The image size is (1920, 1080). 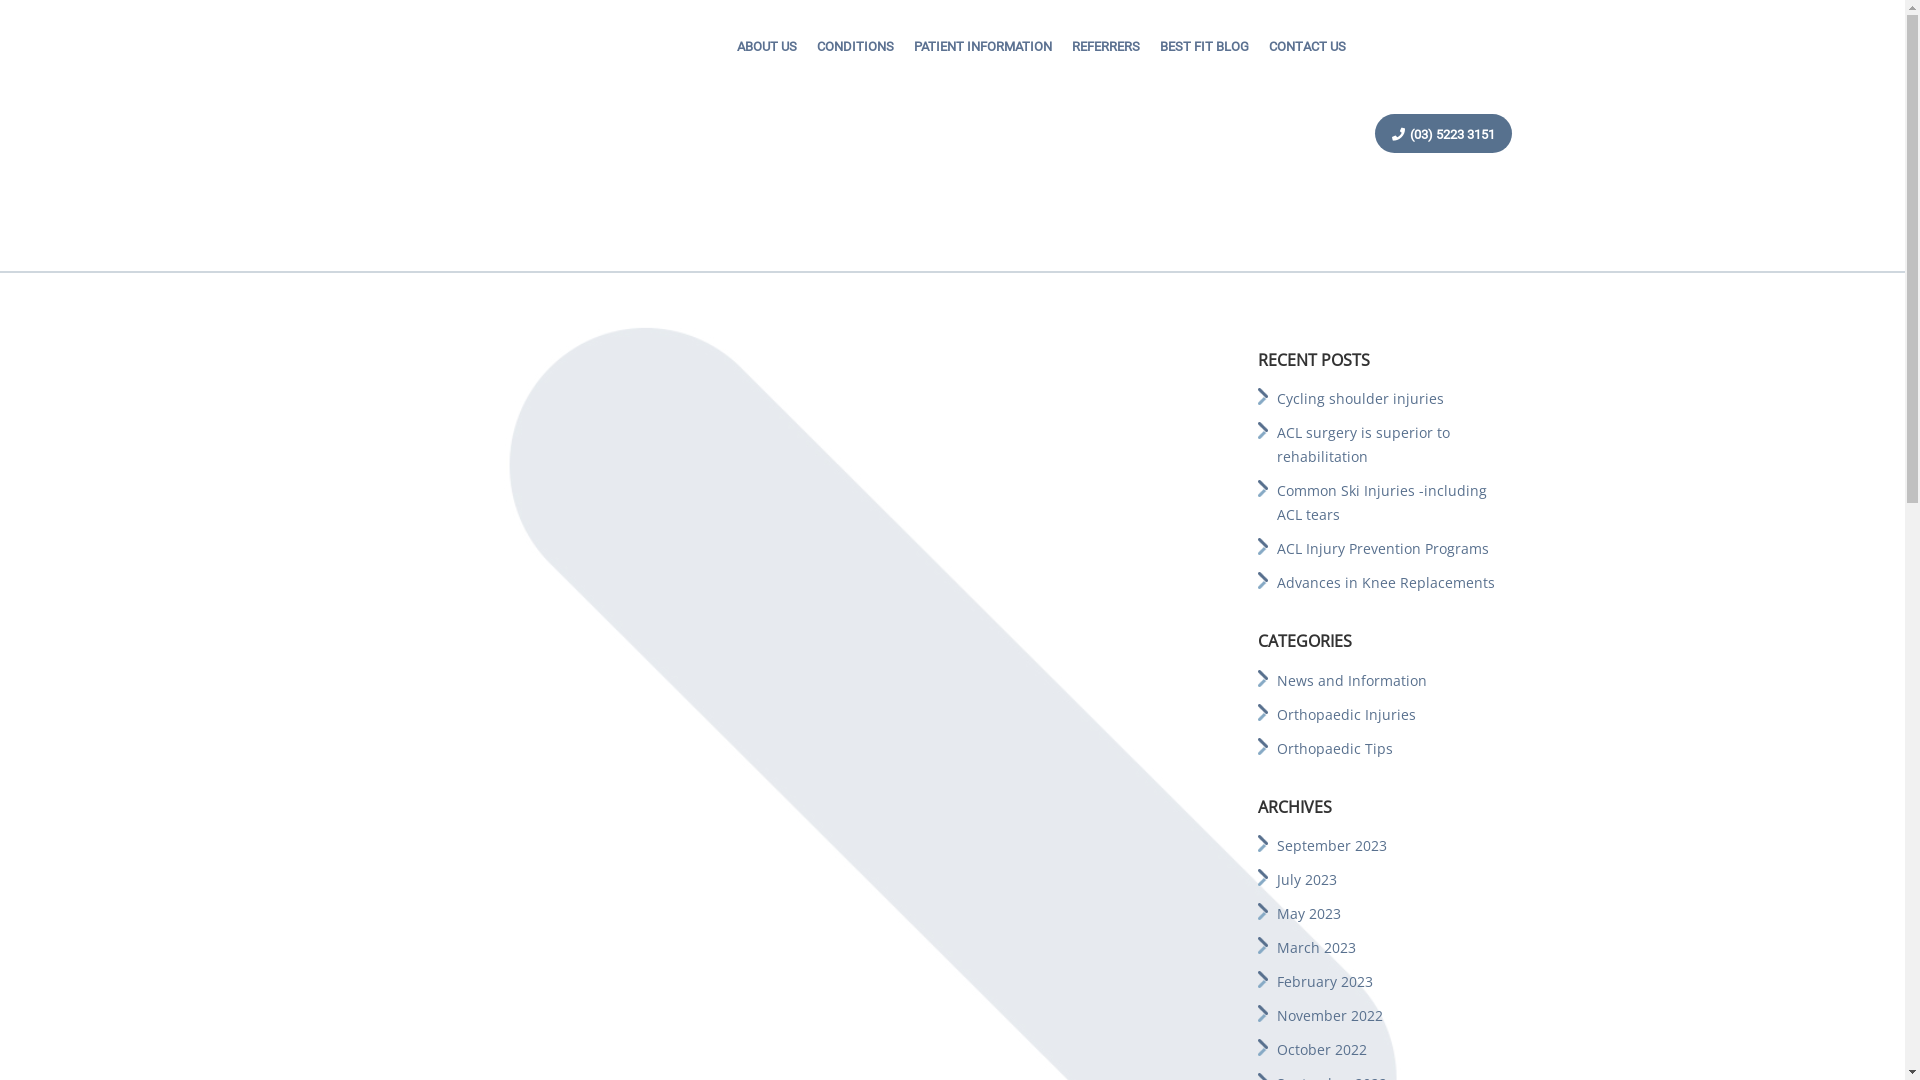 What do you see at coordinates (1364, 444) in the screenshot?
I see `ACL surgery is superior to rehabilitation` at bounding box center [1364, 444].